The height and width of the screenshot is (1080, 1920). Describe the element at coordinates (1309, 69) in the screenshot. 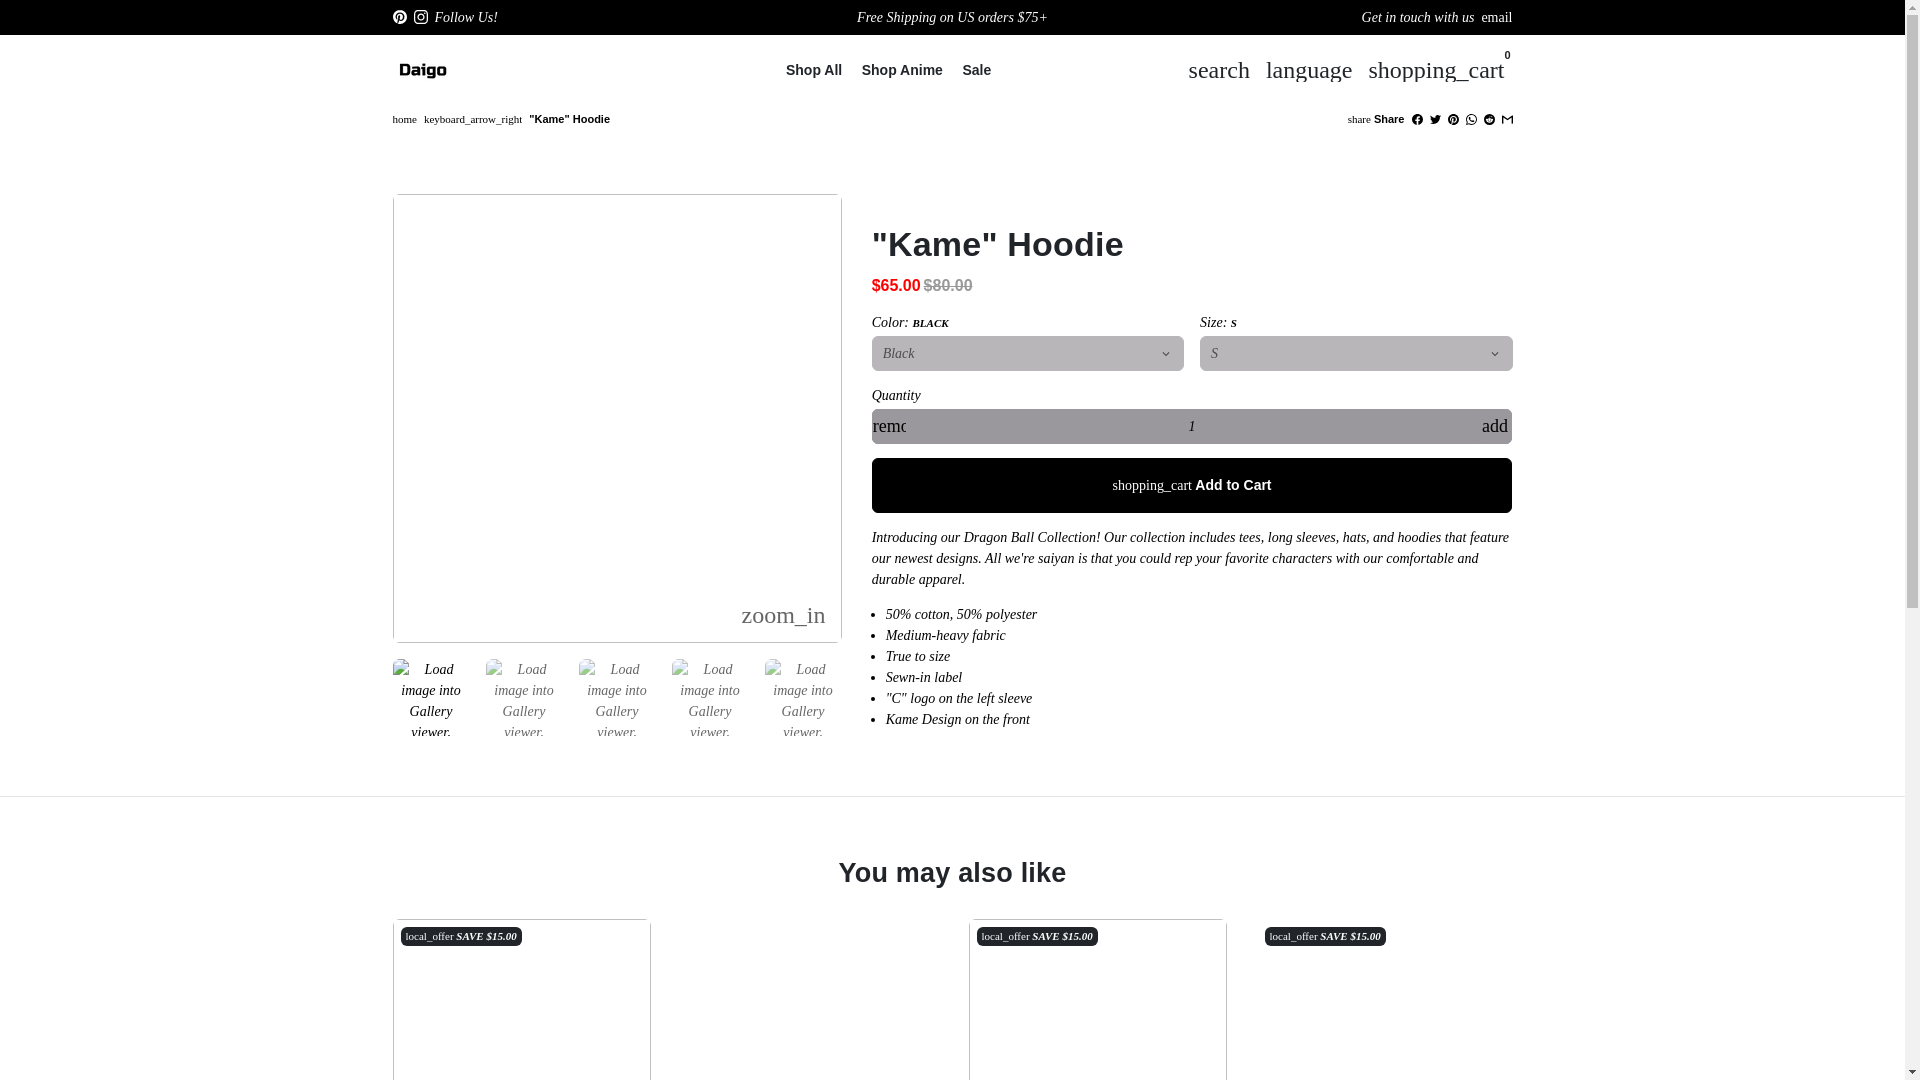

I see `language` at that location.